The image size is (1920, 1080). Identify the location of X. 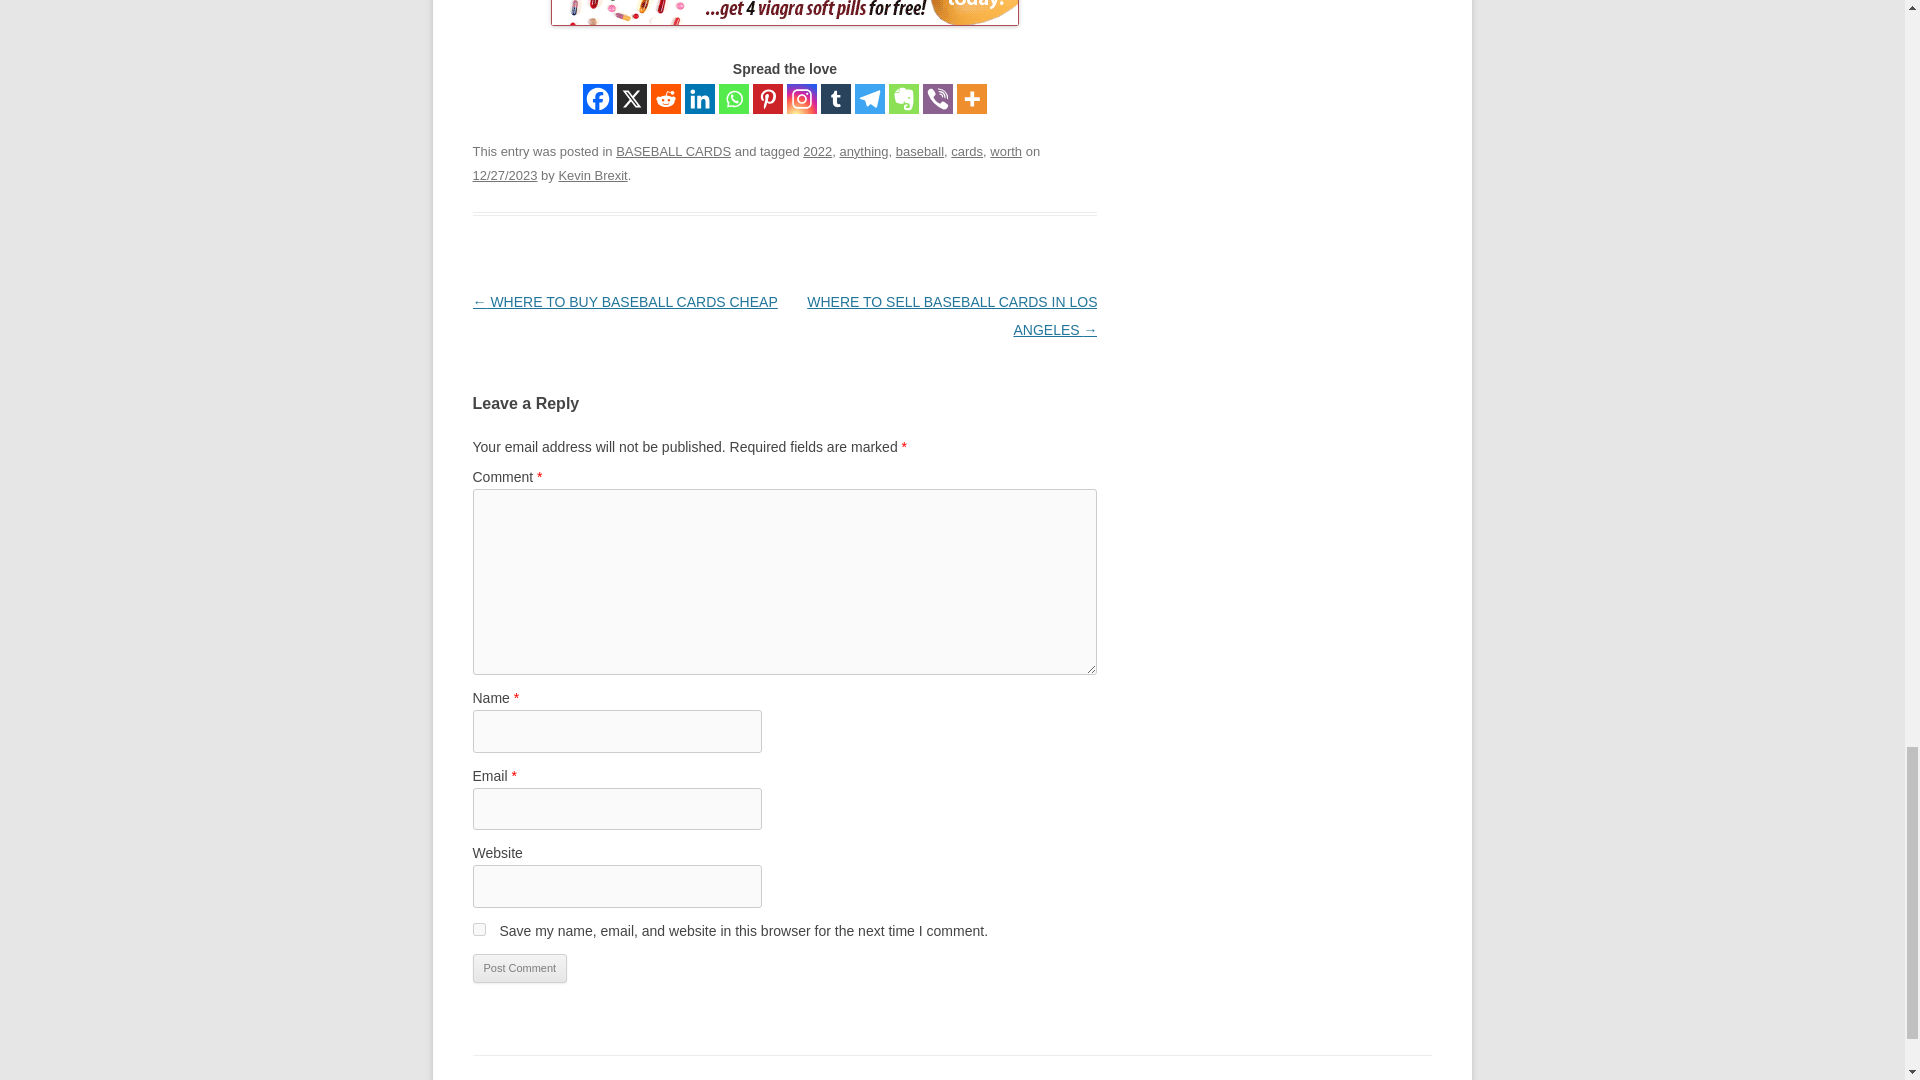
(632, 99).